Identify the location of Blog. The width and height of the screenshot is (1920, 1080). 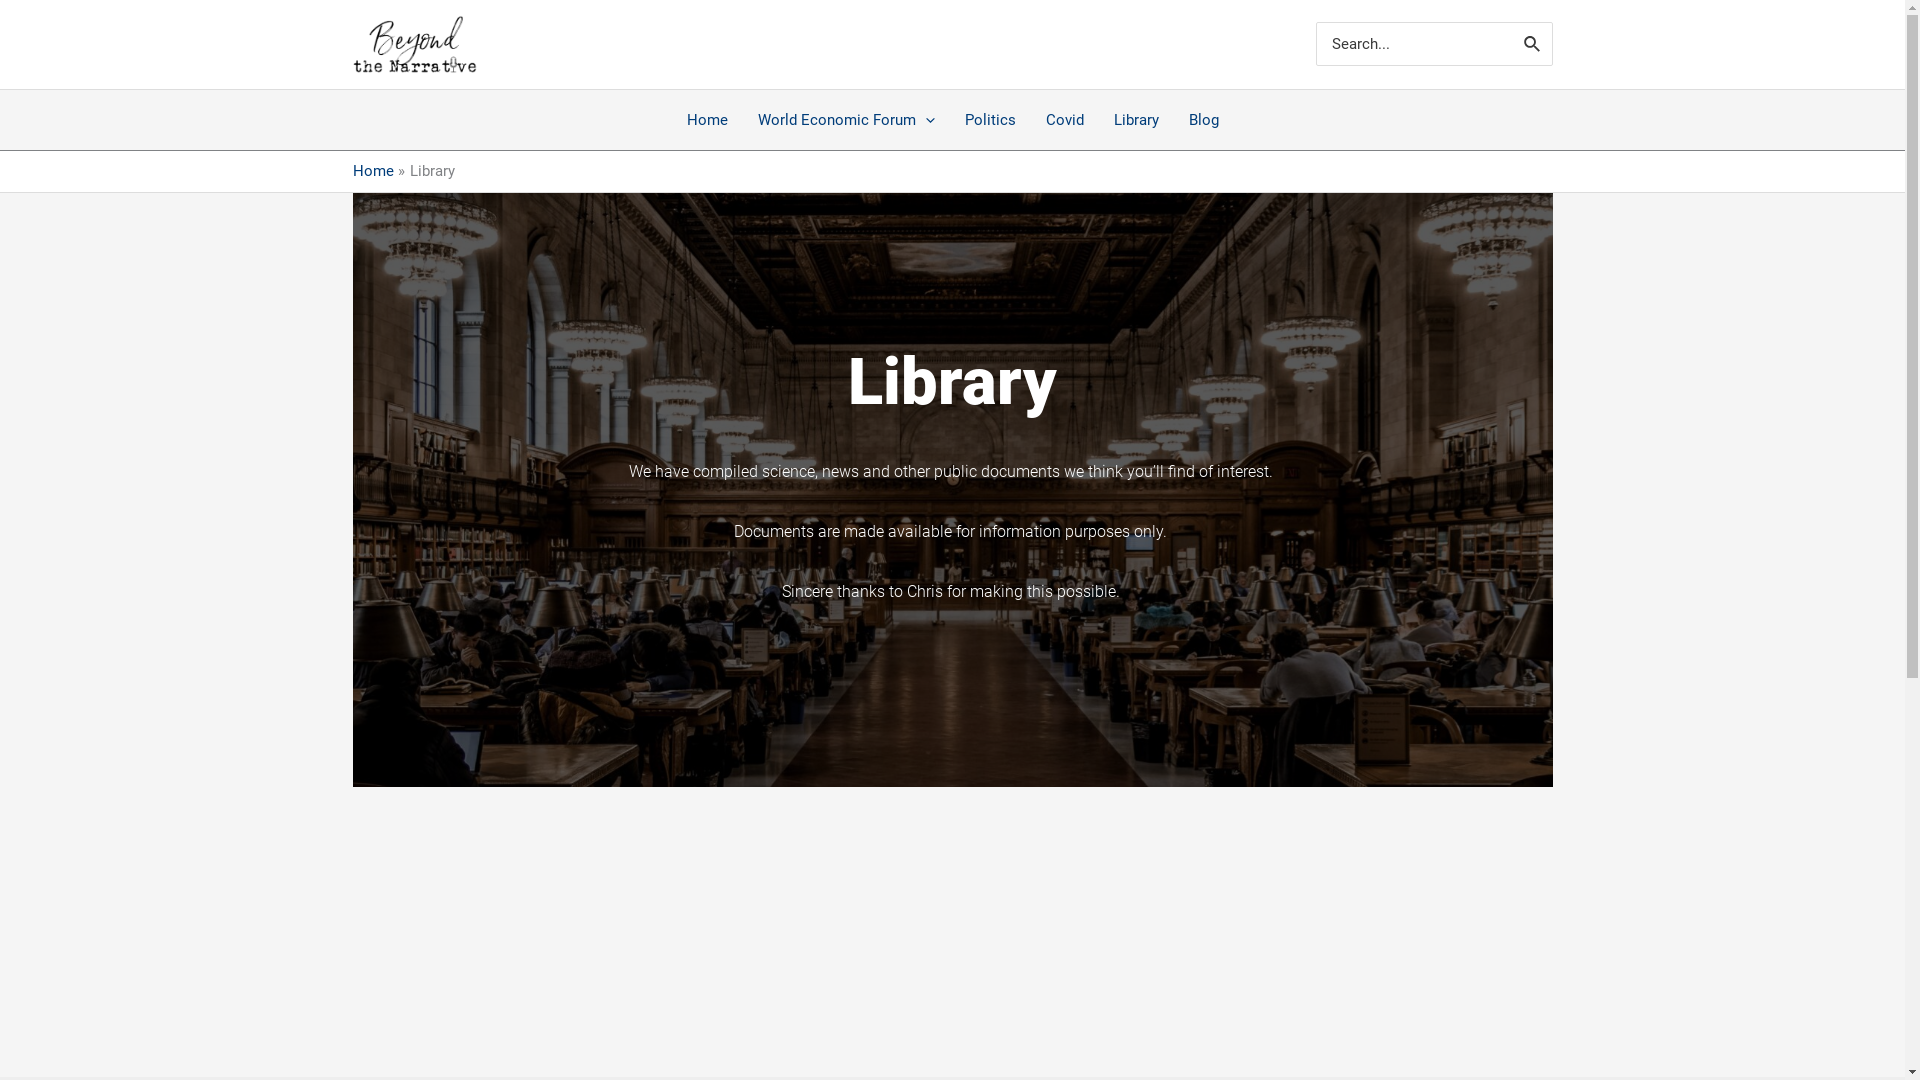
(1204, 120).